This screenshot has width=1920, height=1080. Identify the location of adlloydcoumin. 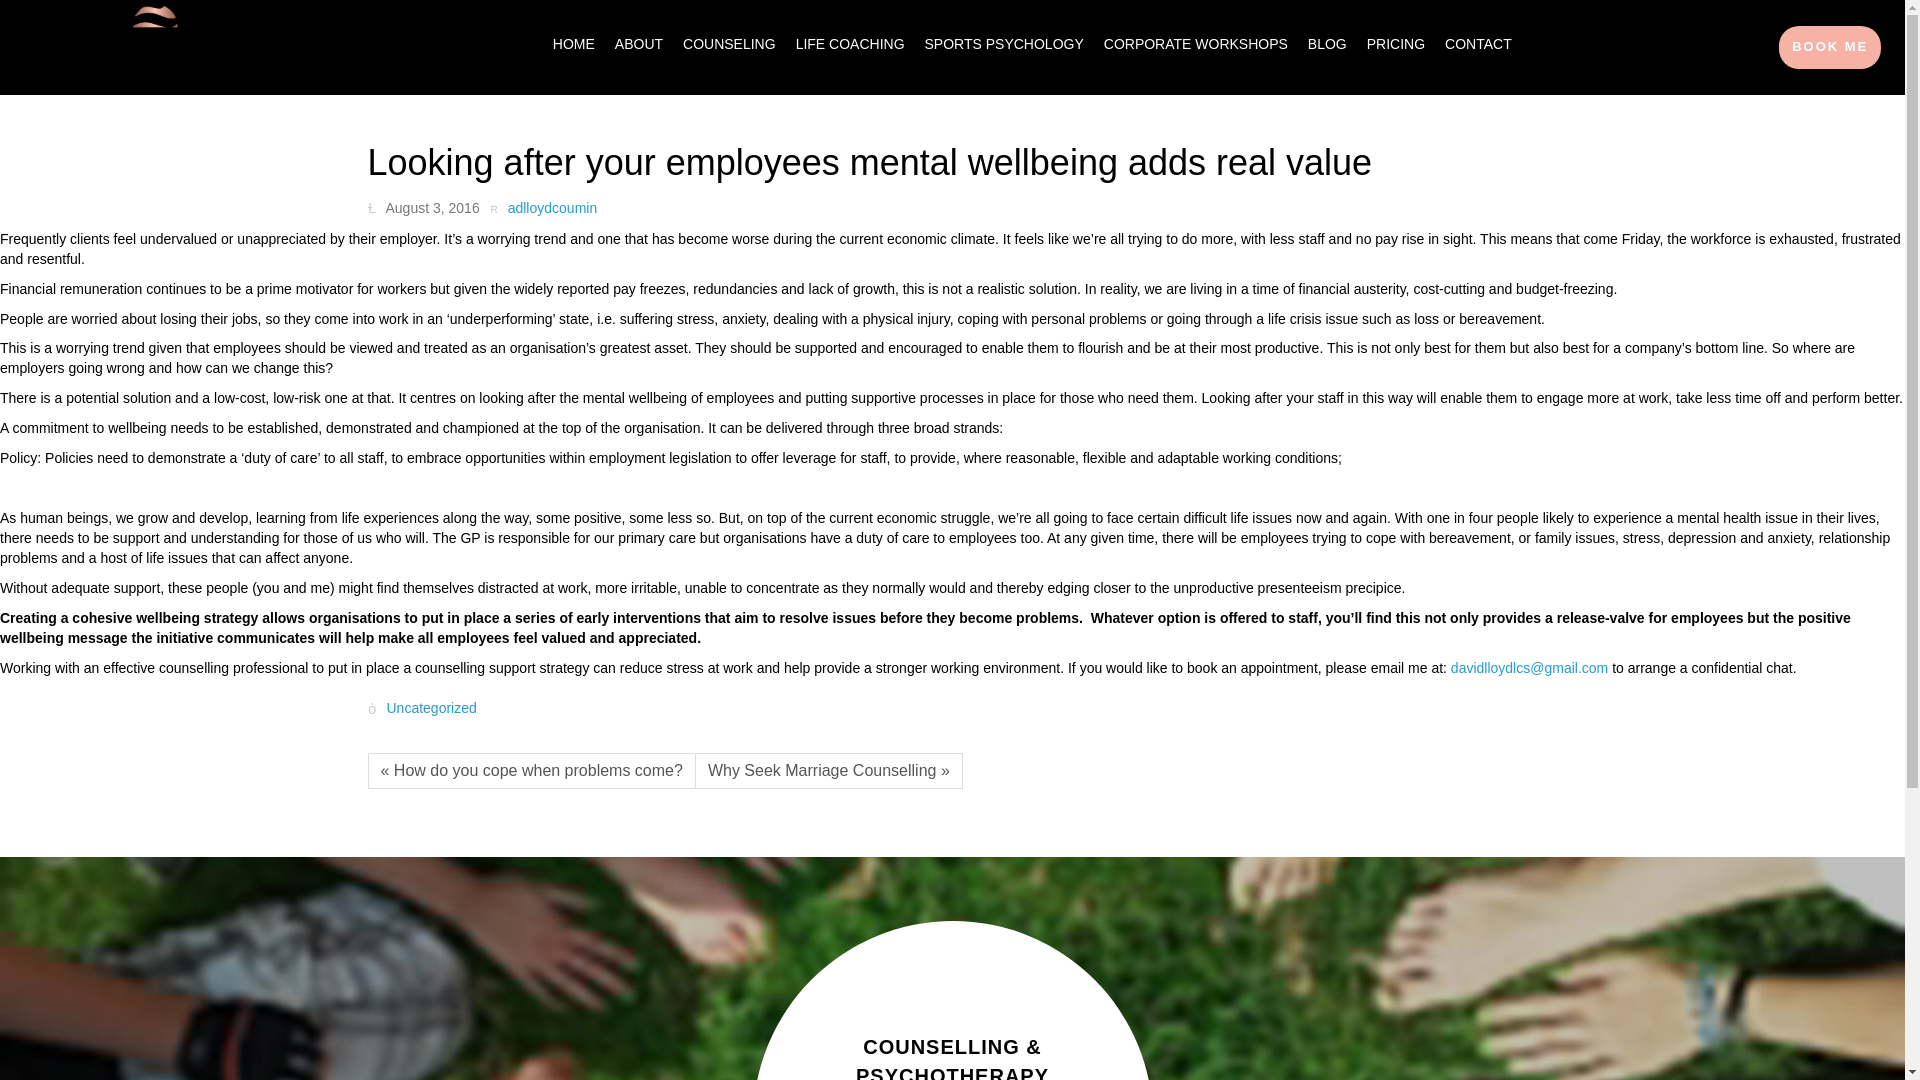
(543, 208).